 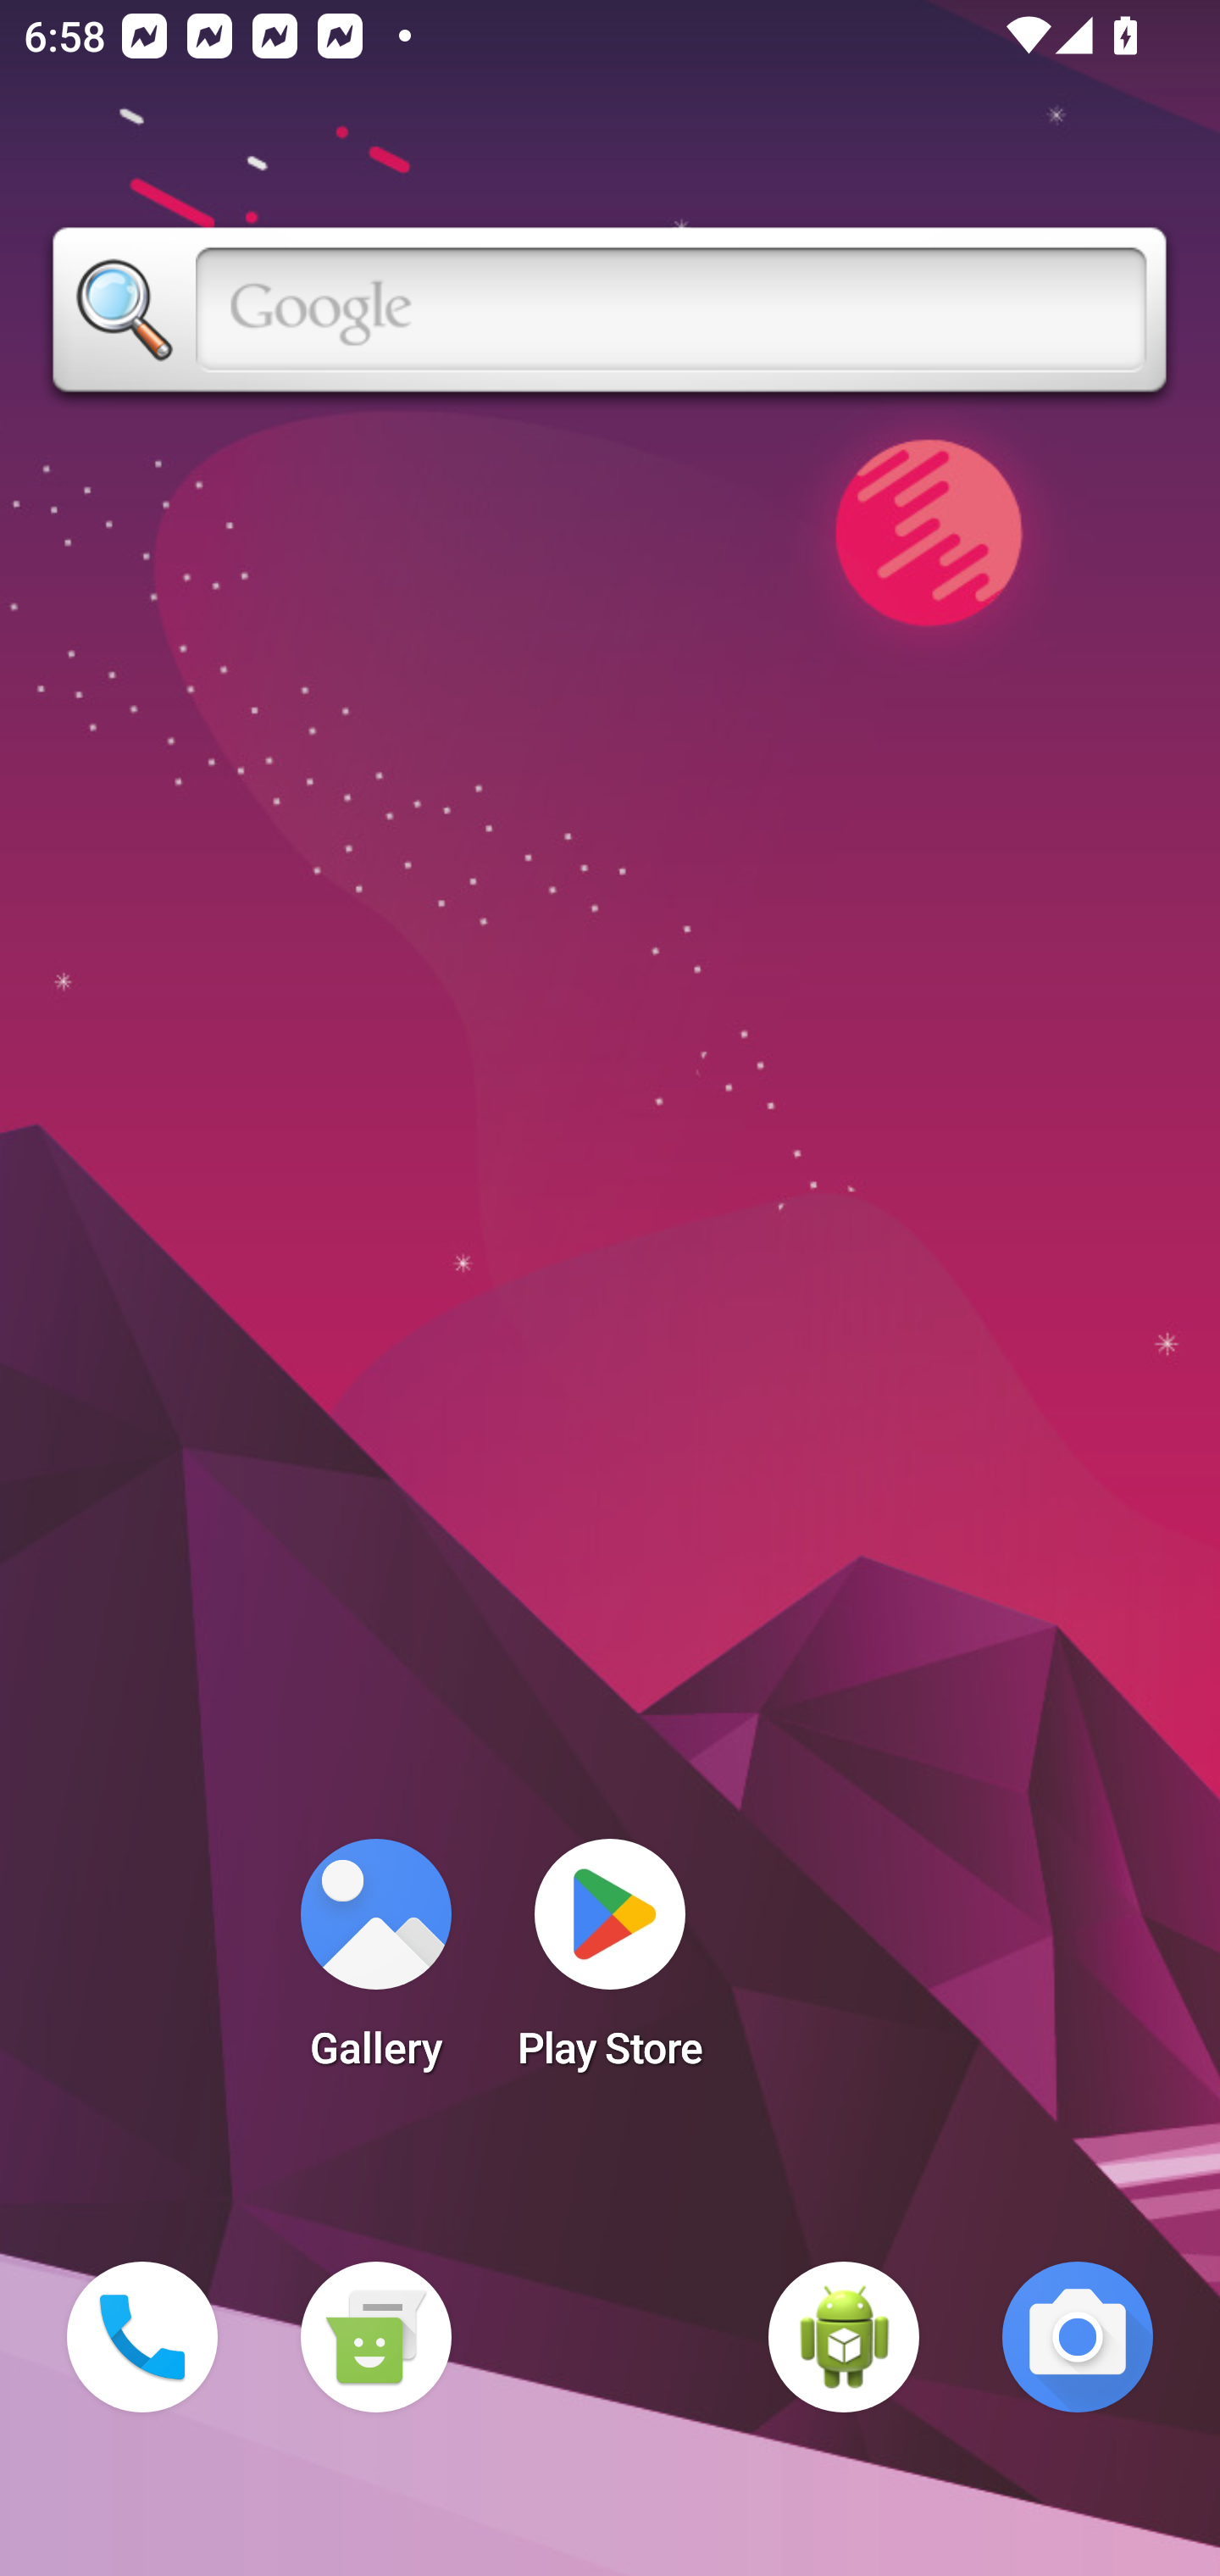 What do you see at coordinates (375, 2337) in the screenshot?
I see `Messaging` at bounding box center [375, 2337].